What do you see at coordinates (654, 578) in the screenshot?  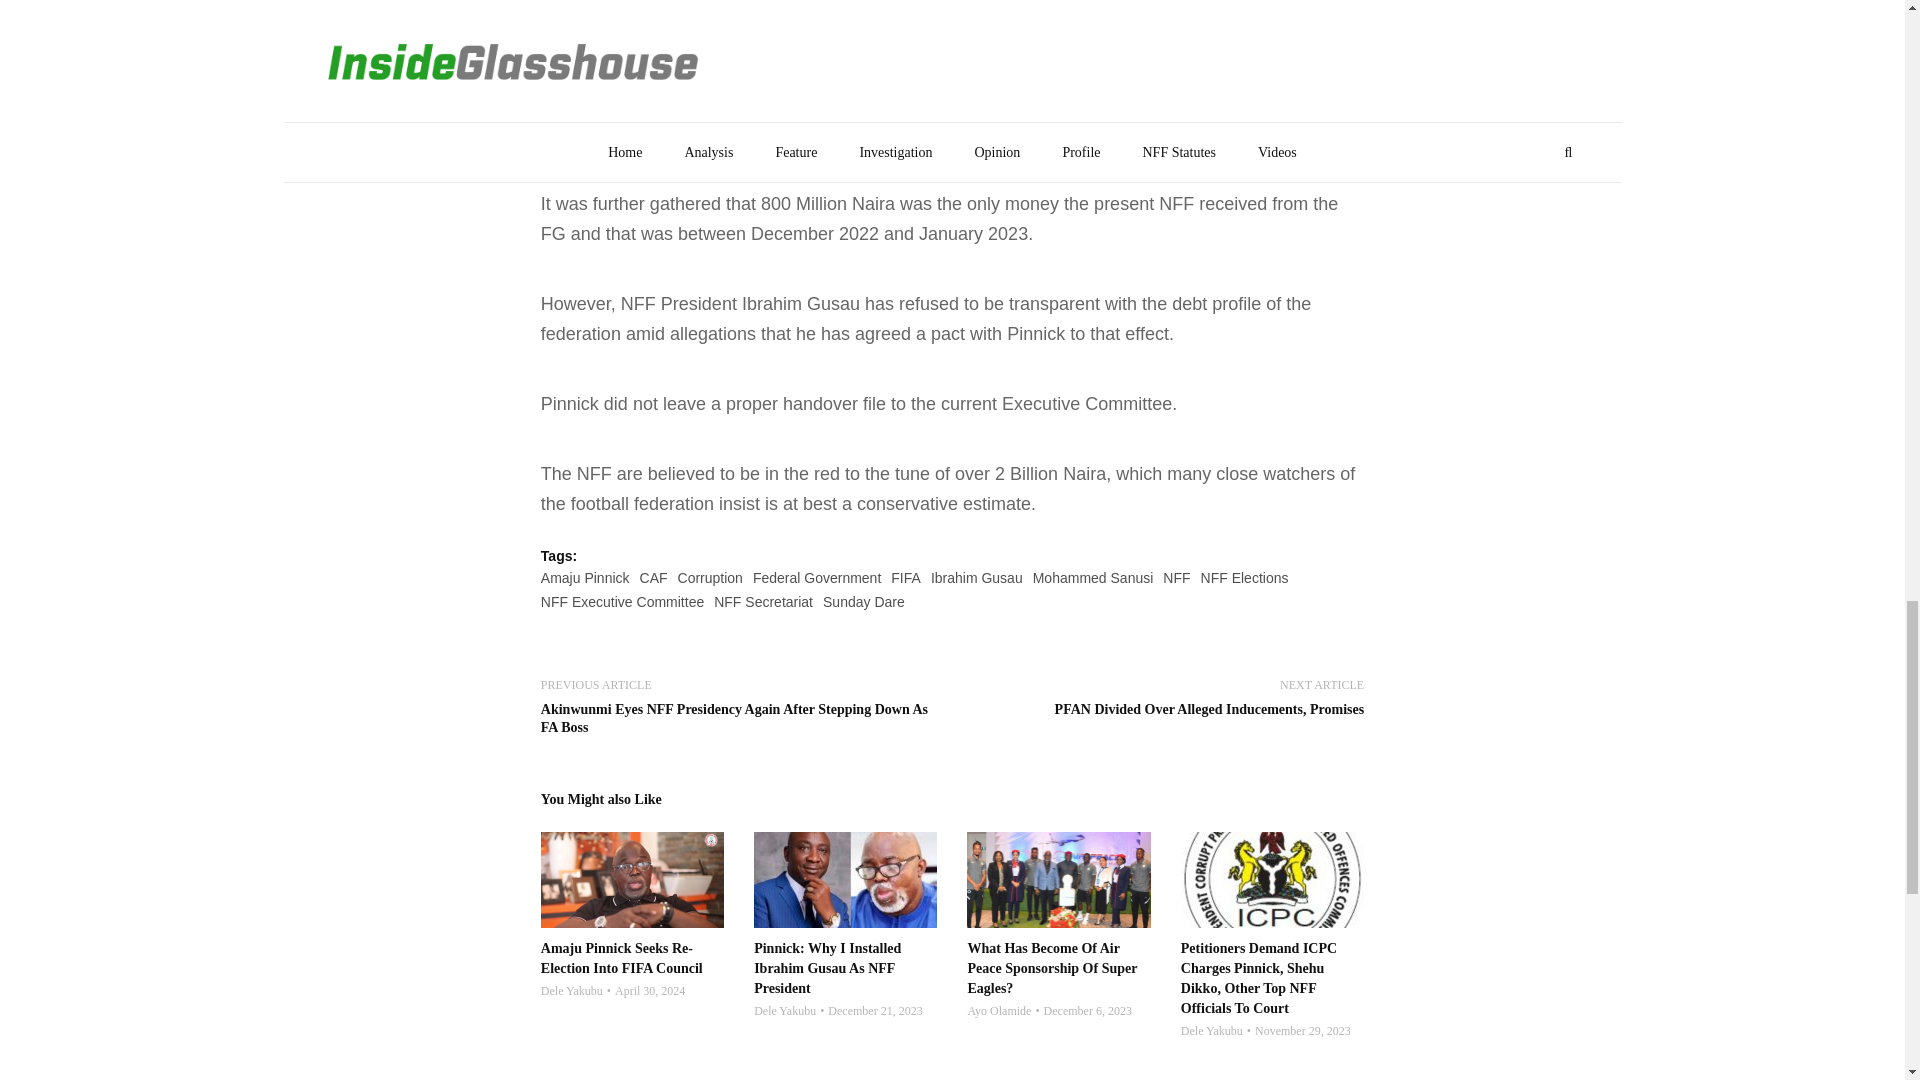 I see `CAF` at bounding box center [654, 578].